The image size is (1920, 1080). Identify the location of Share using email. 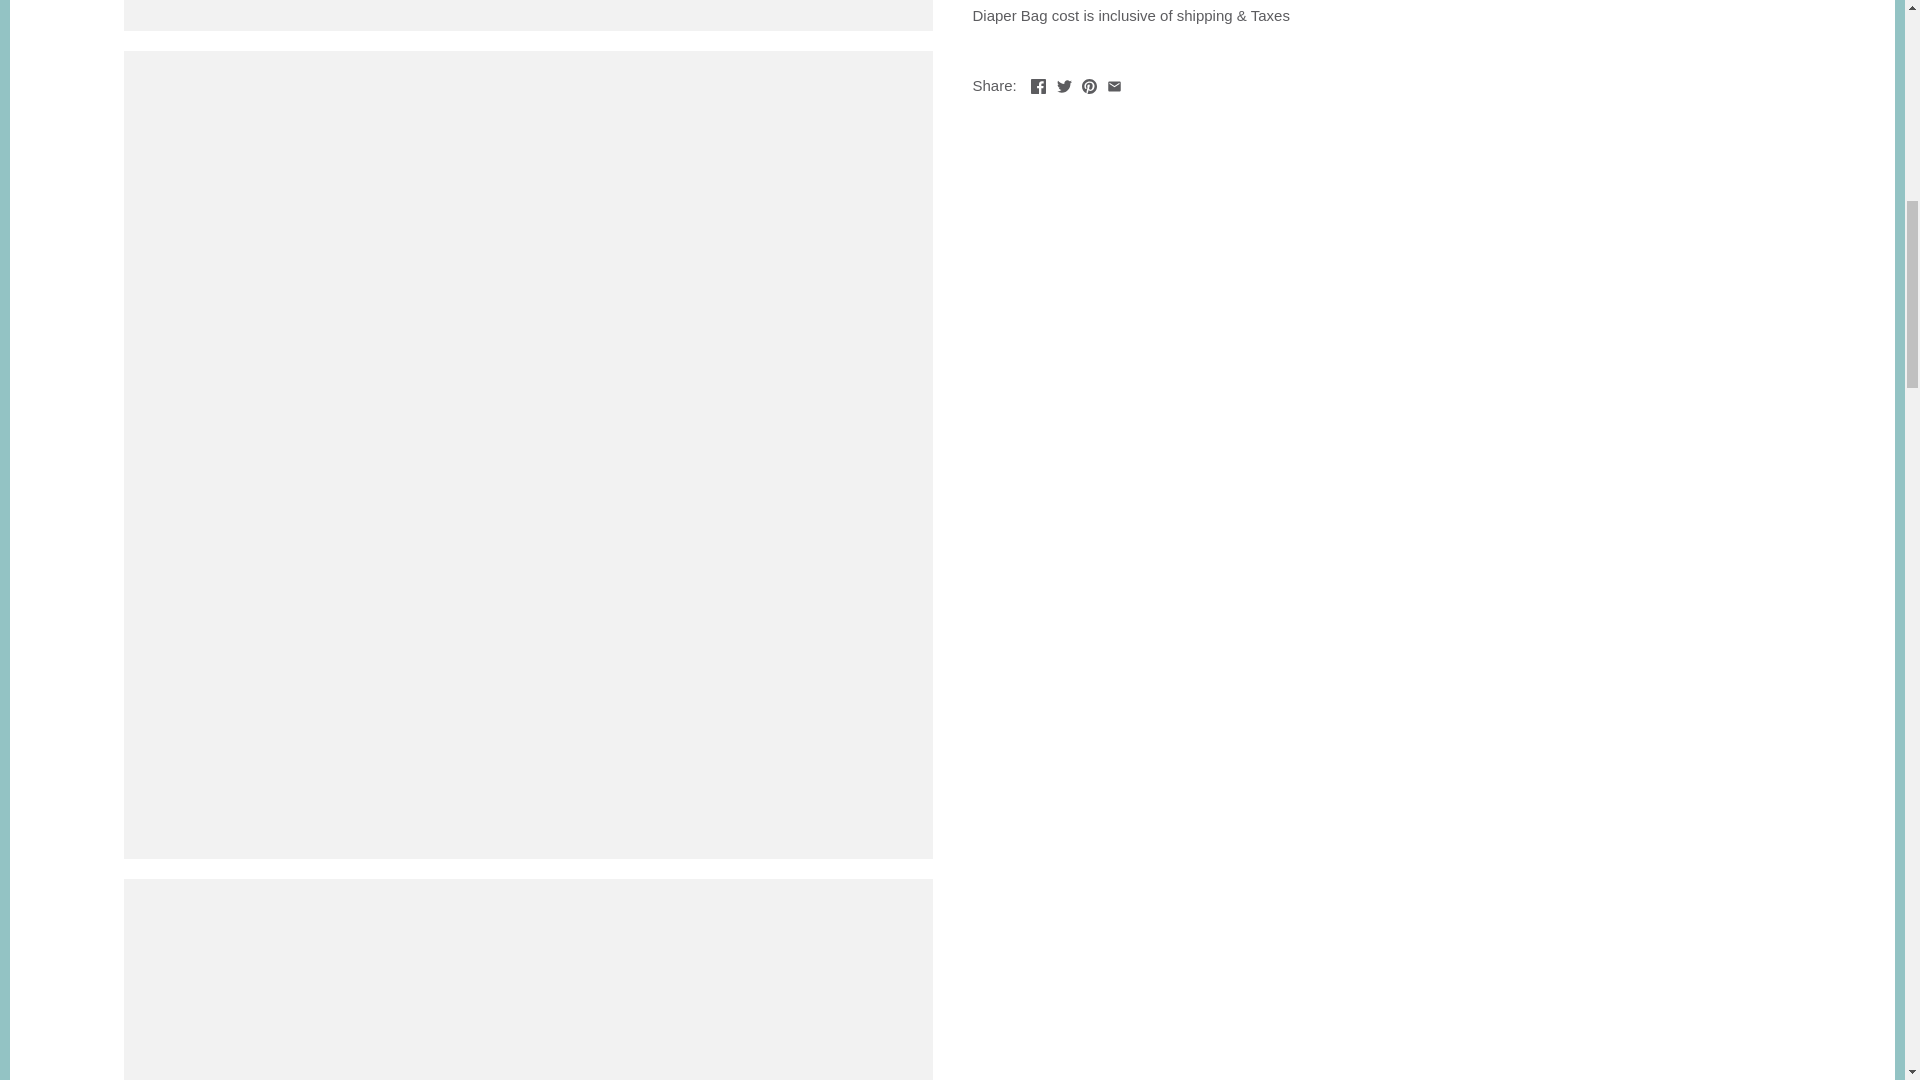
(1114, 82).